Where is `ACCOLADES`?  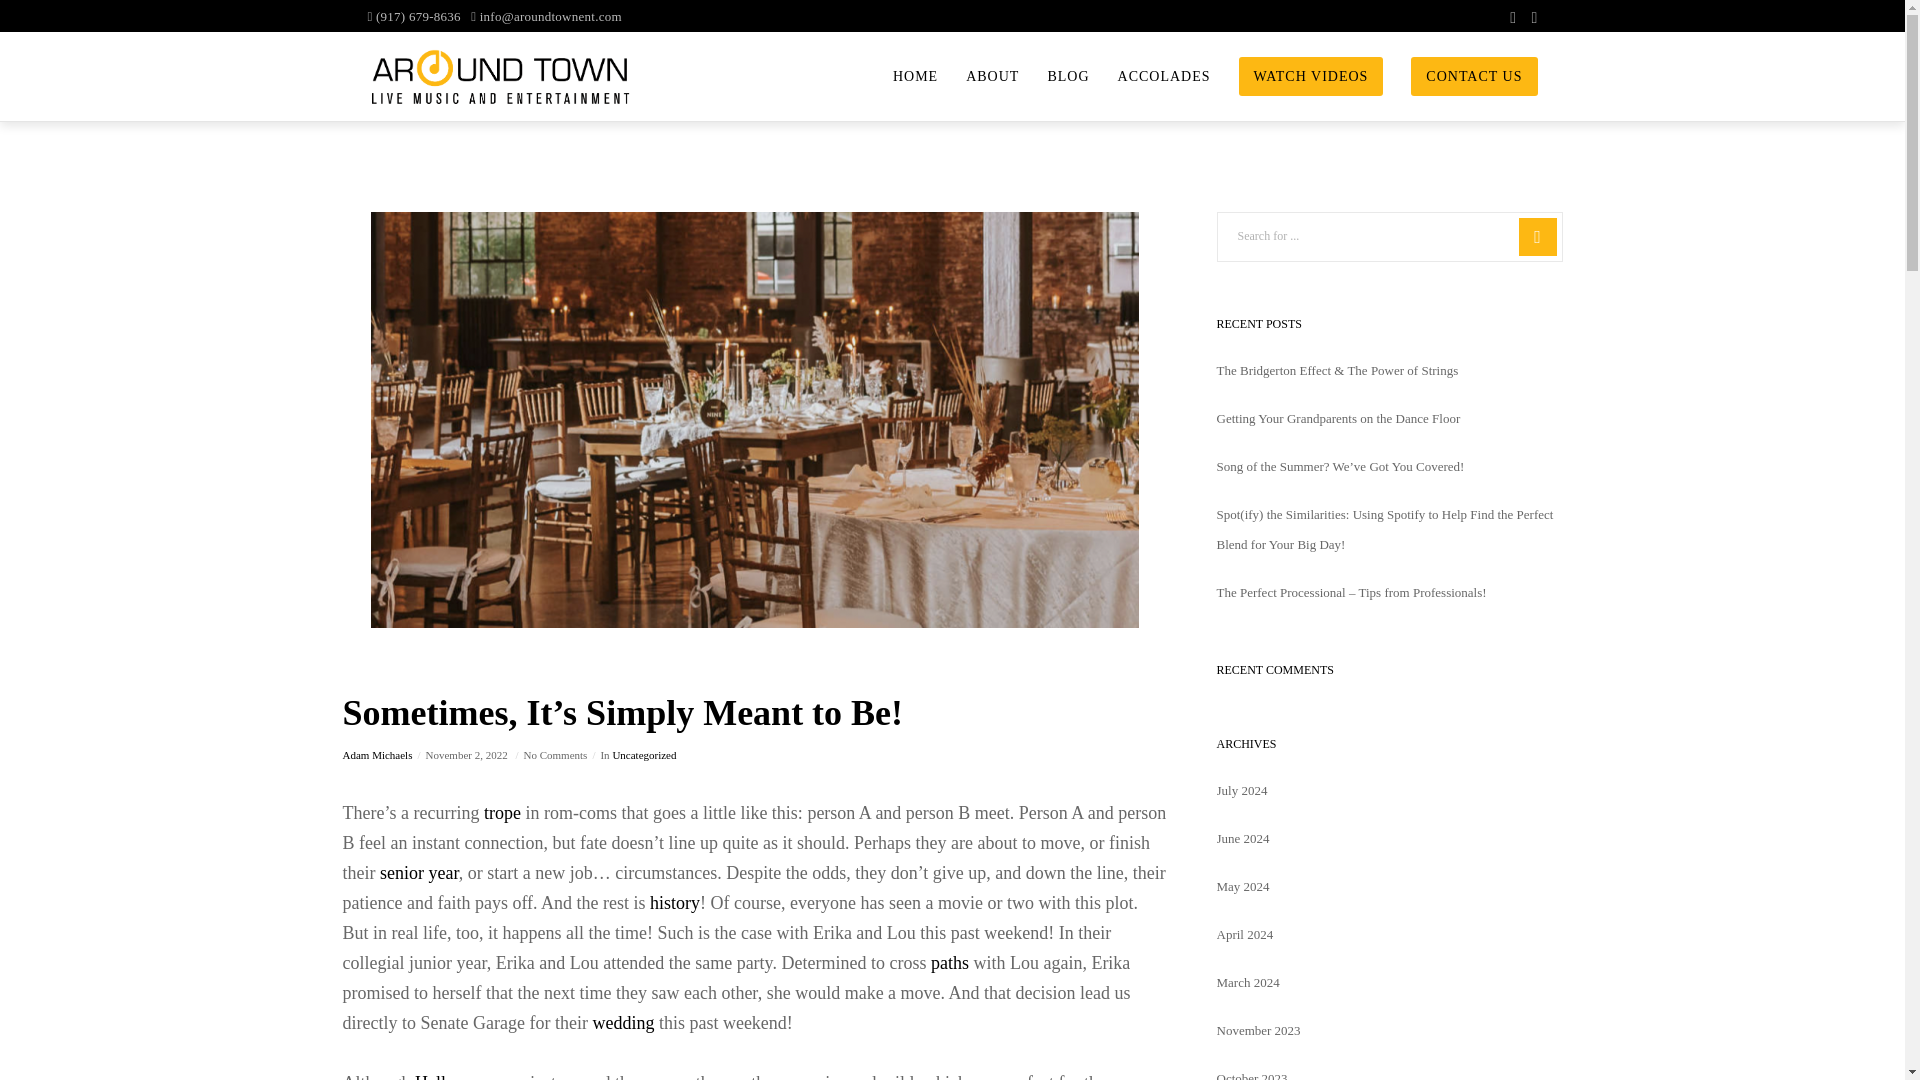 ACCOLADES is located at coordinates (1150, 77).